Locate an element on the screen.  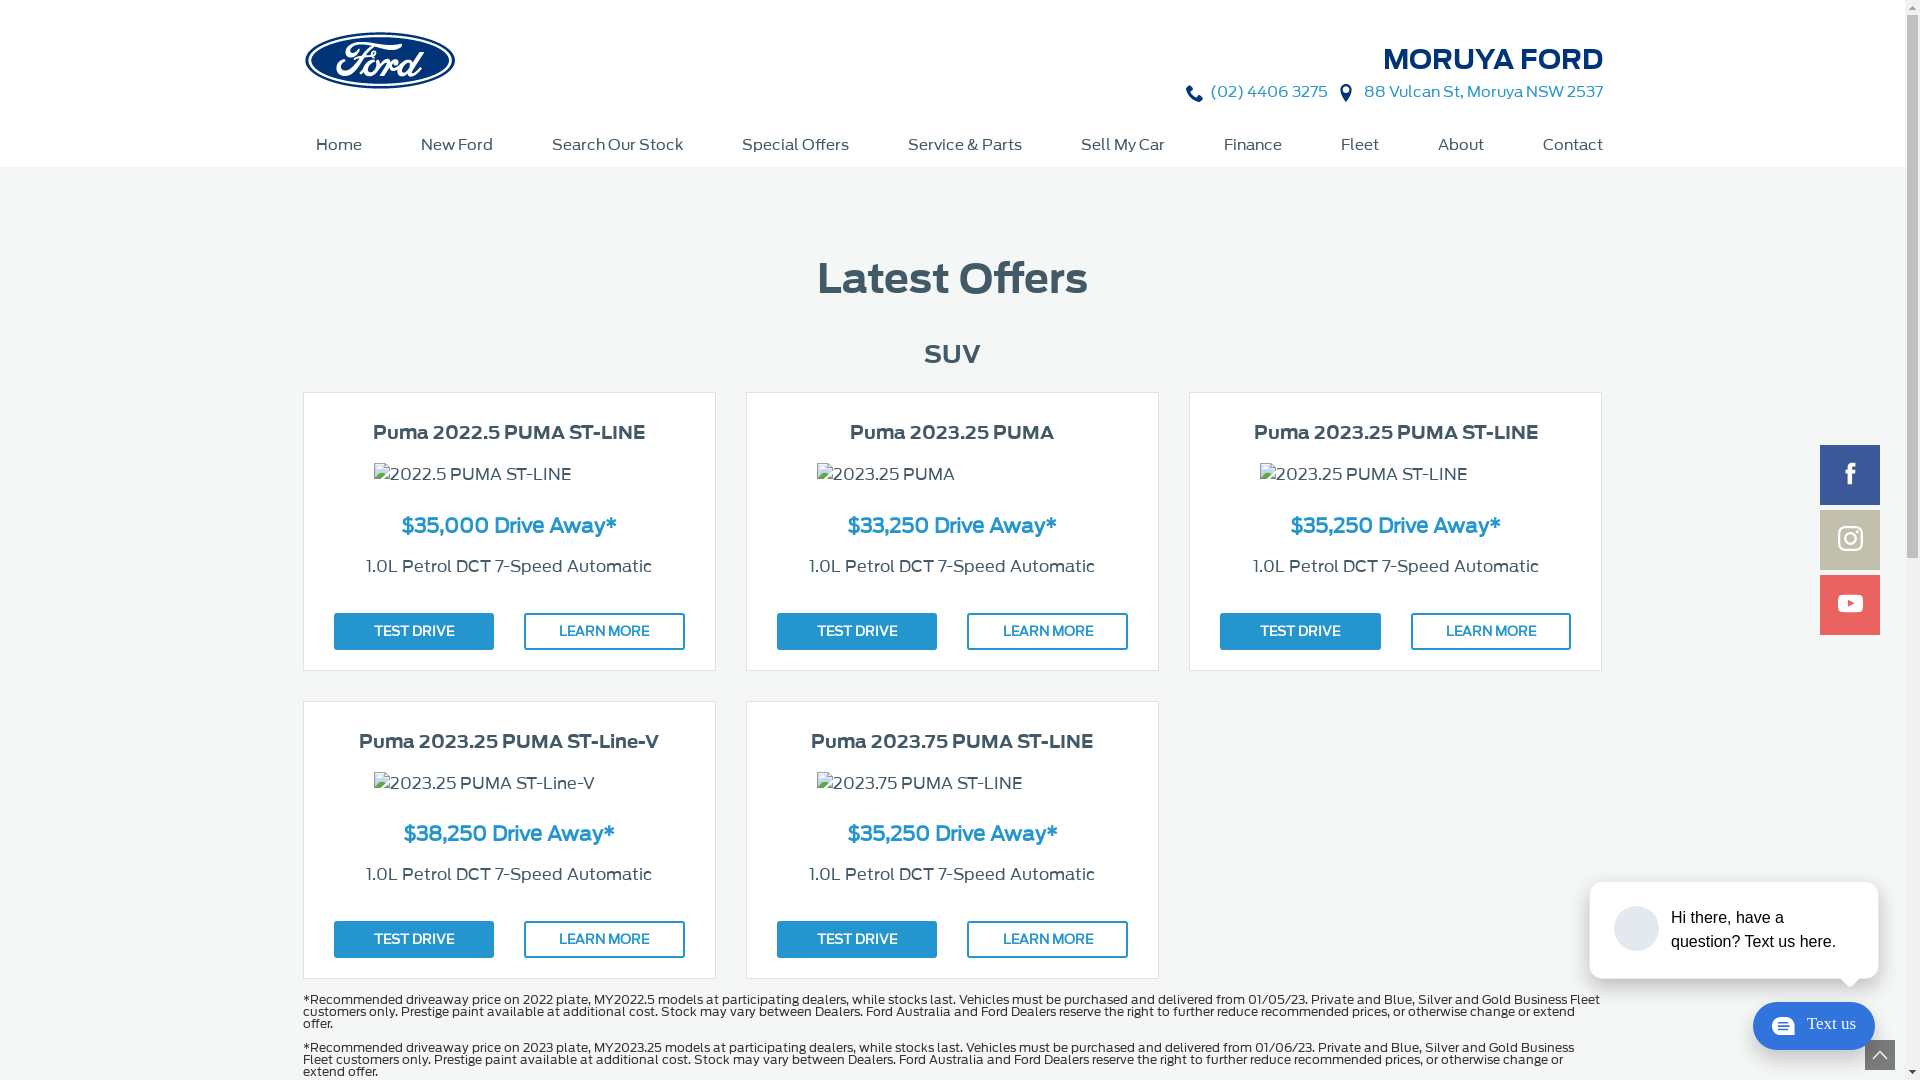
(02) 4406 3275 is located at coordinates (1269, 92).